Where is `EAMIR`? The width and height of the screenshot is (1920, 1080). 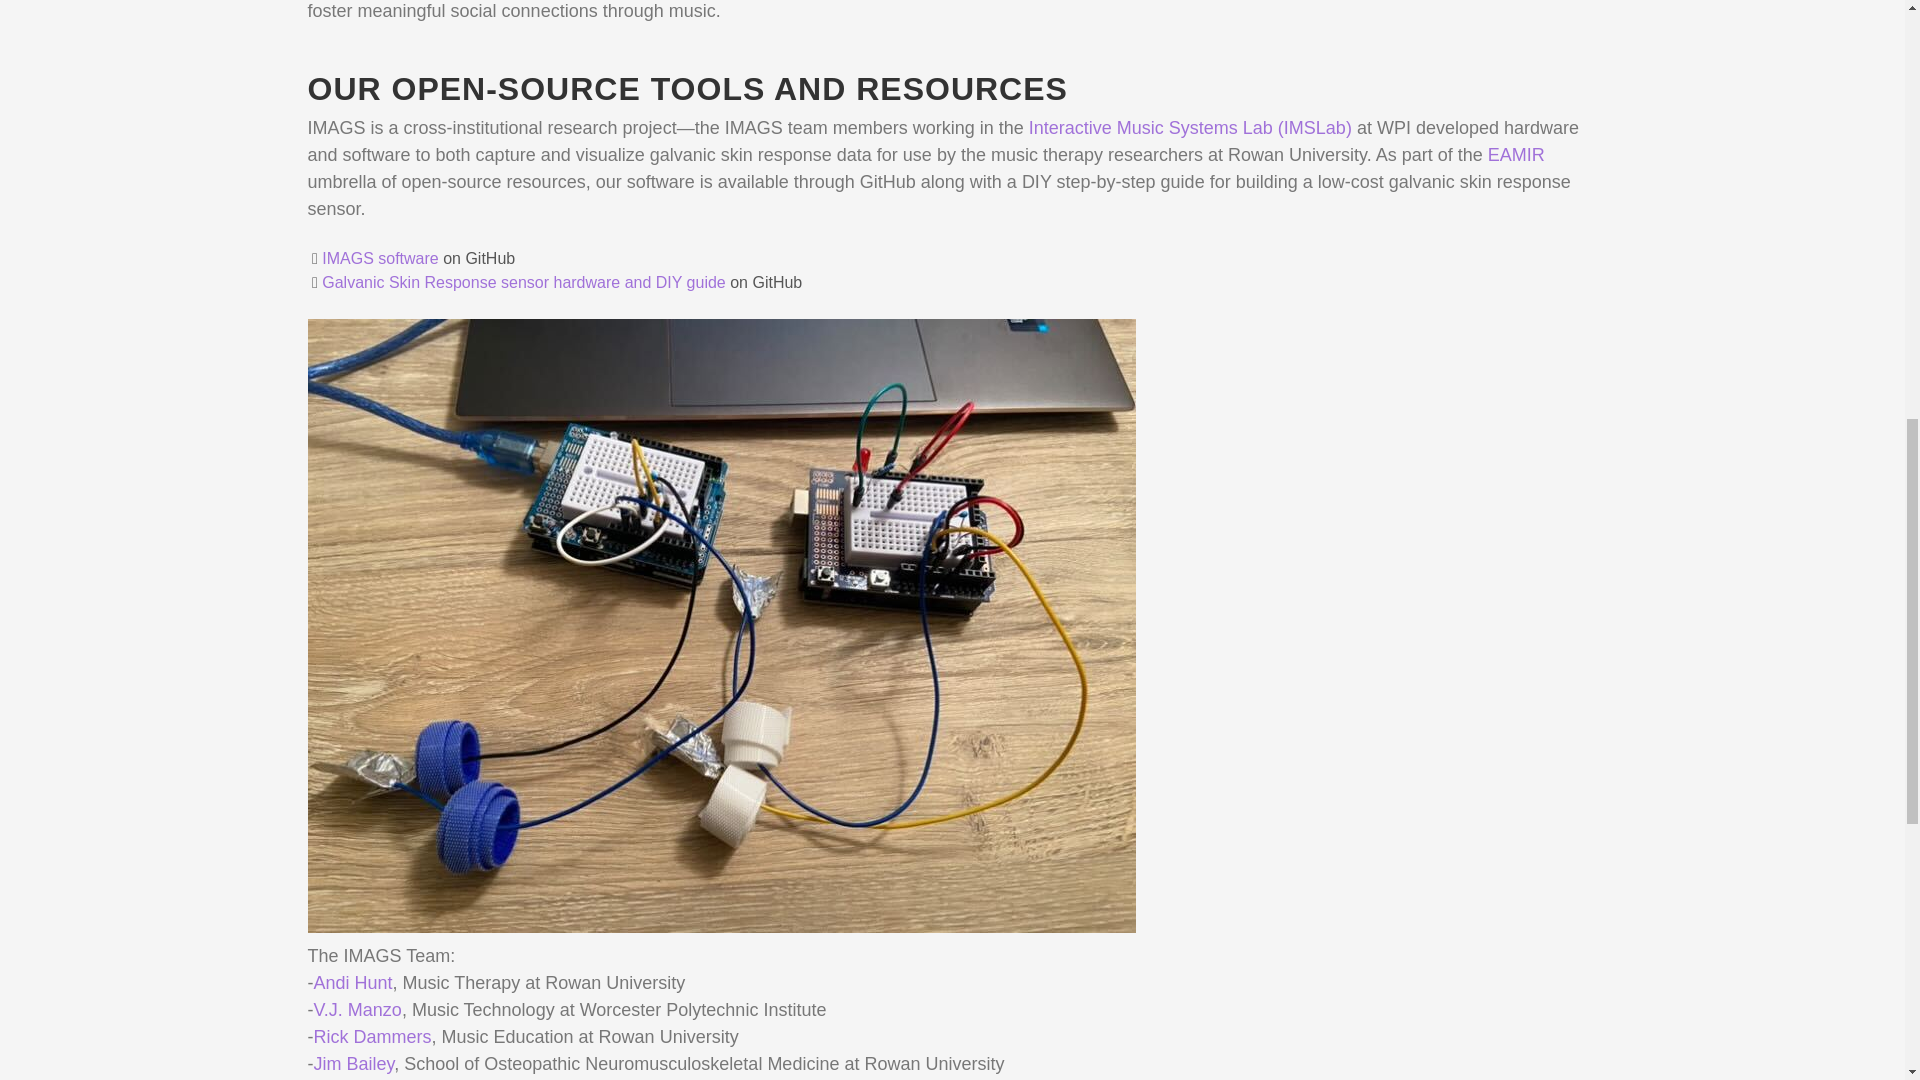
EAMIR is located at coordinates (1516, 154).